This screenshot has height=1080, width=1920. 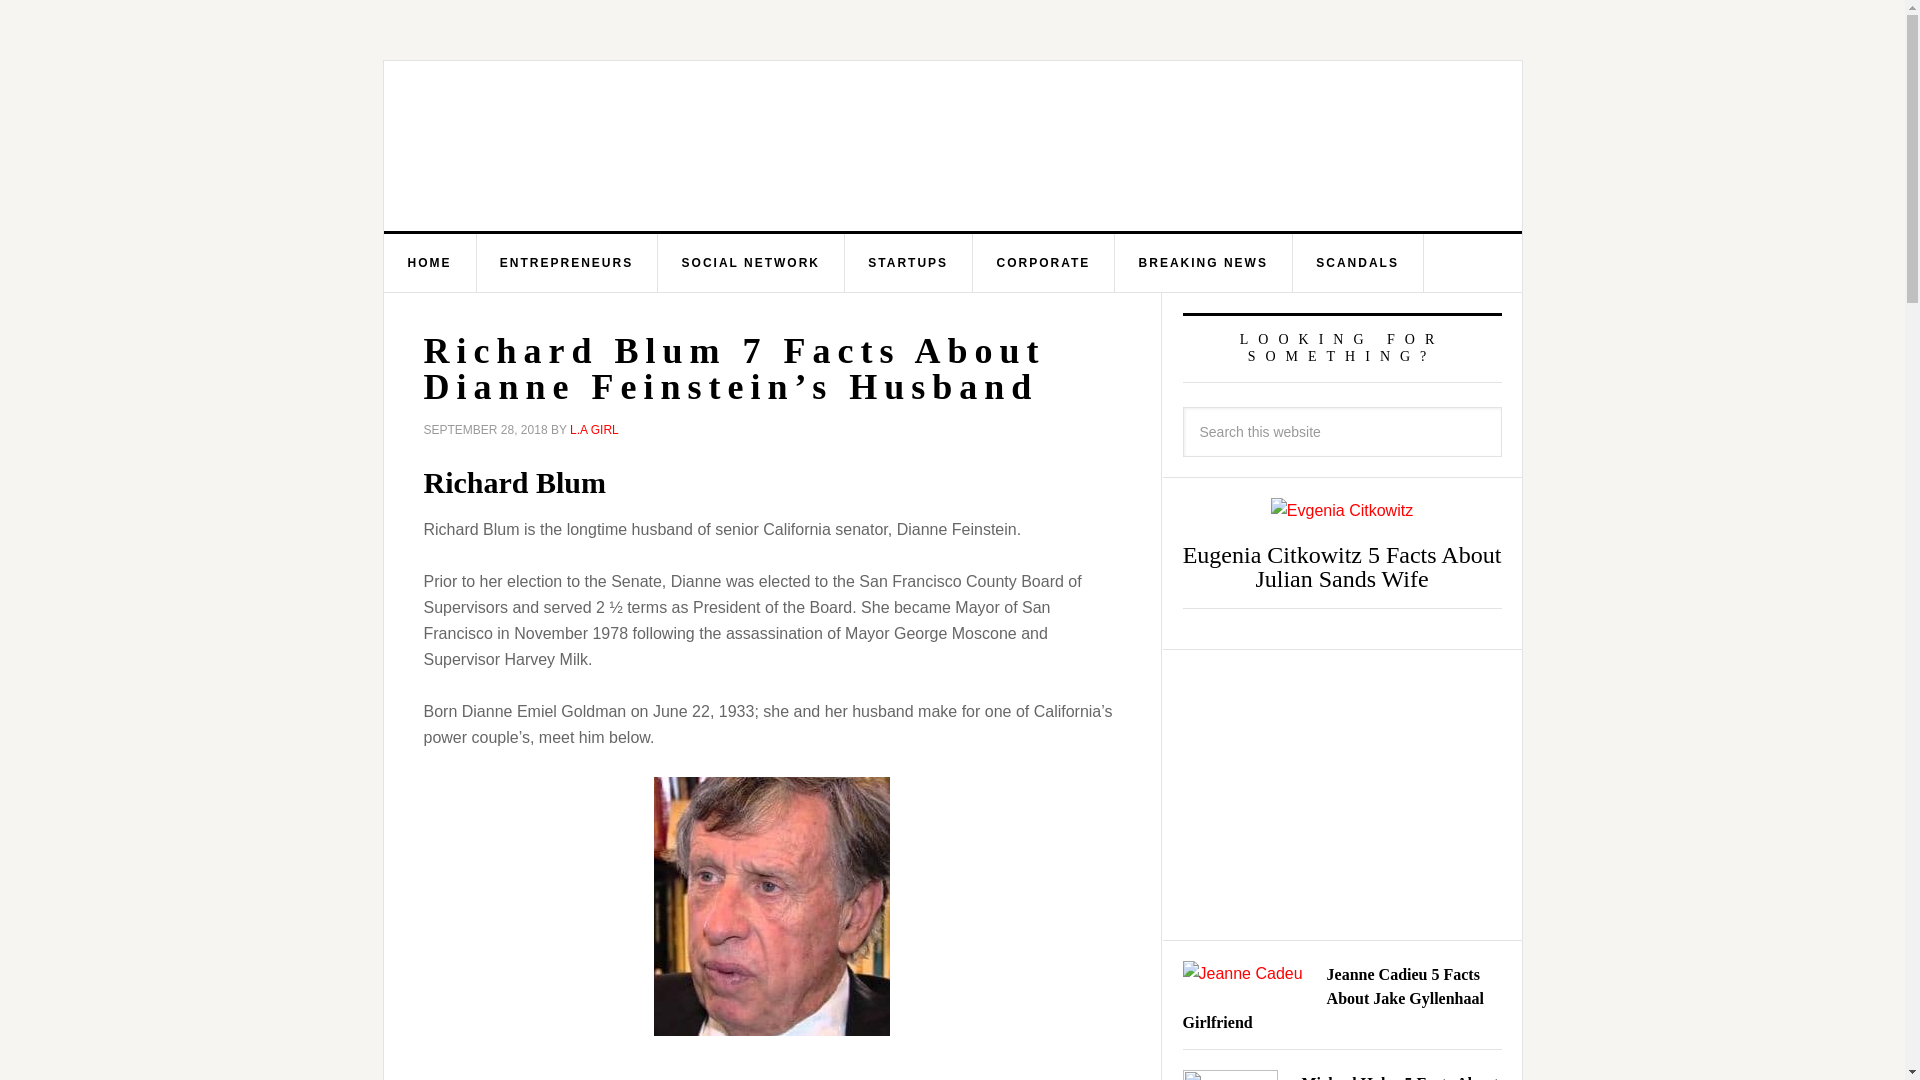 I want to click on CORPORATE, so click(x=1043, y=262).